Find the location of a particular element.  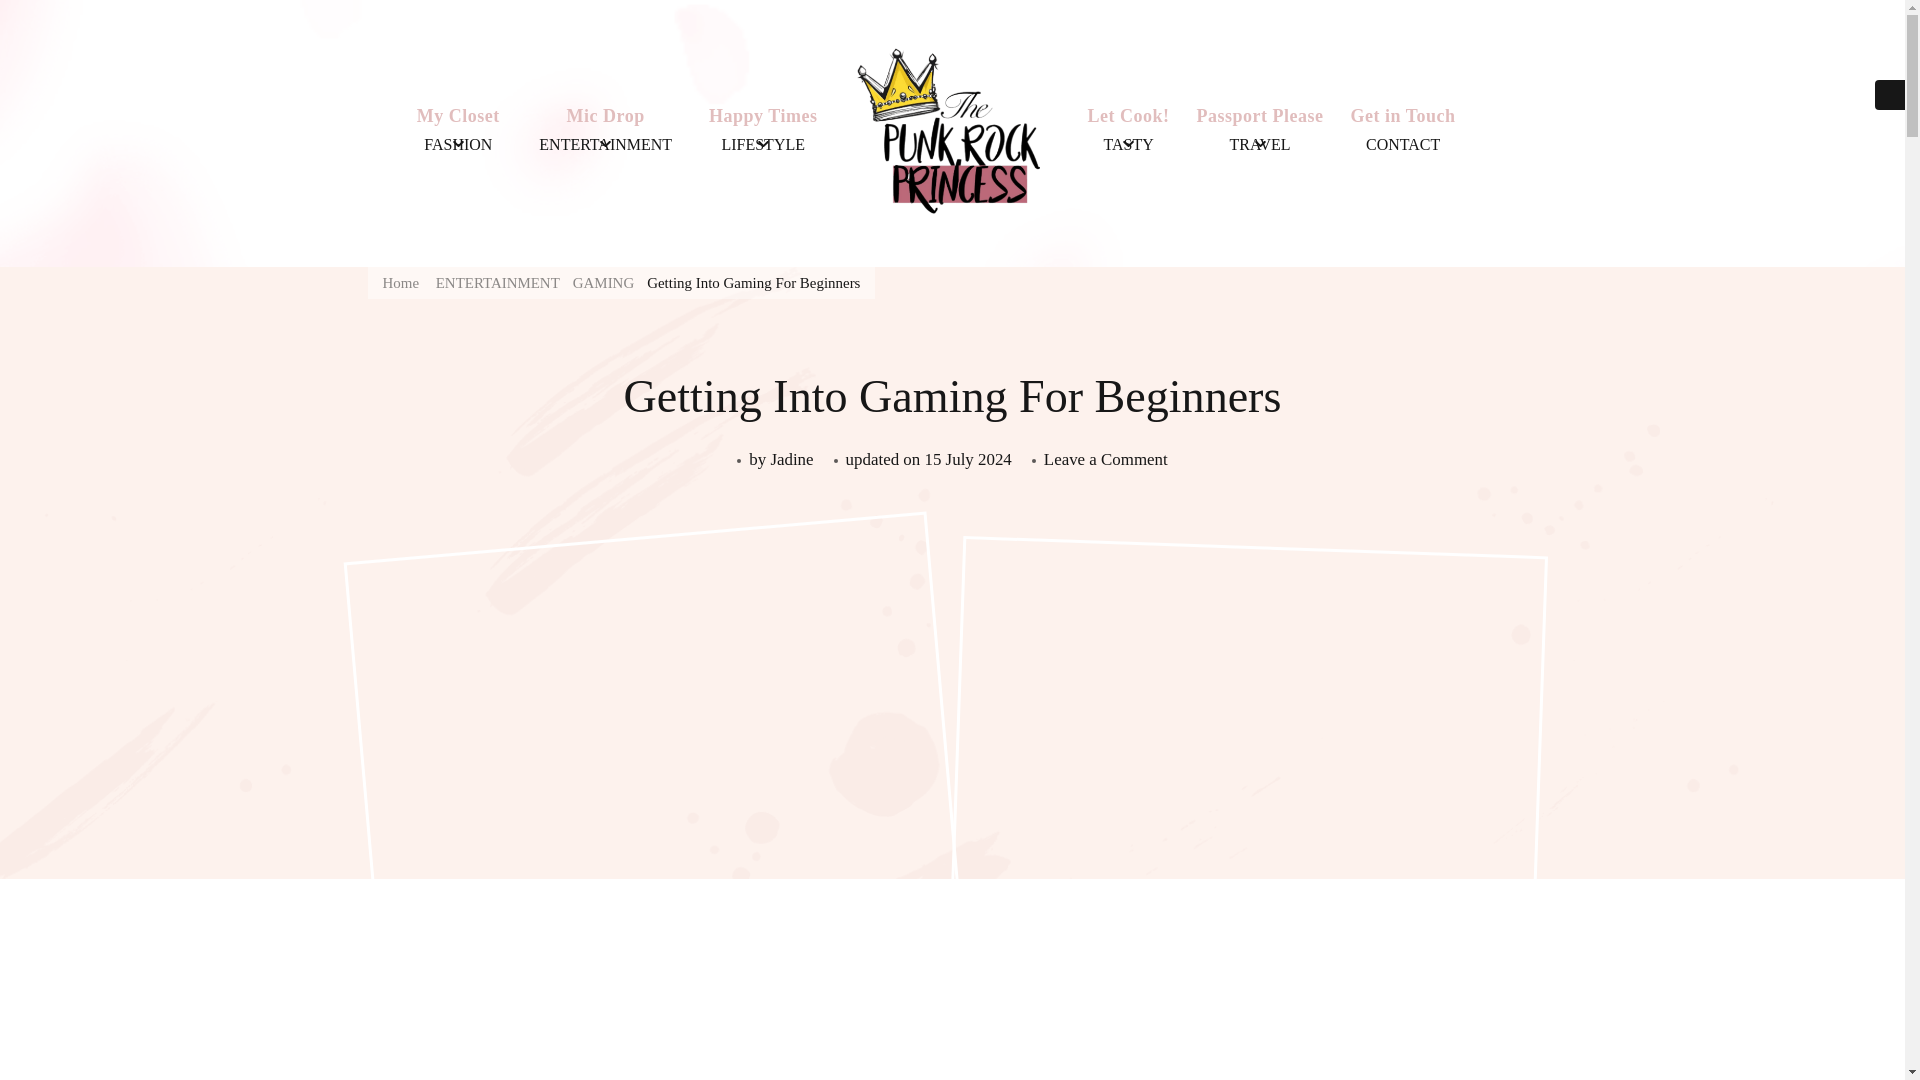

FASHION is located at coordinates (458, 144).